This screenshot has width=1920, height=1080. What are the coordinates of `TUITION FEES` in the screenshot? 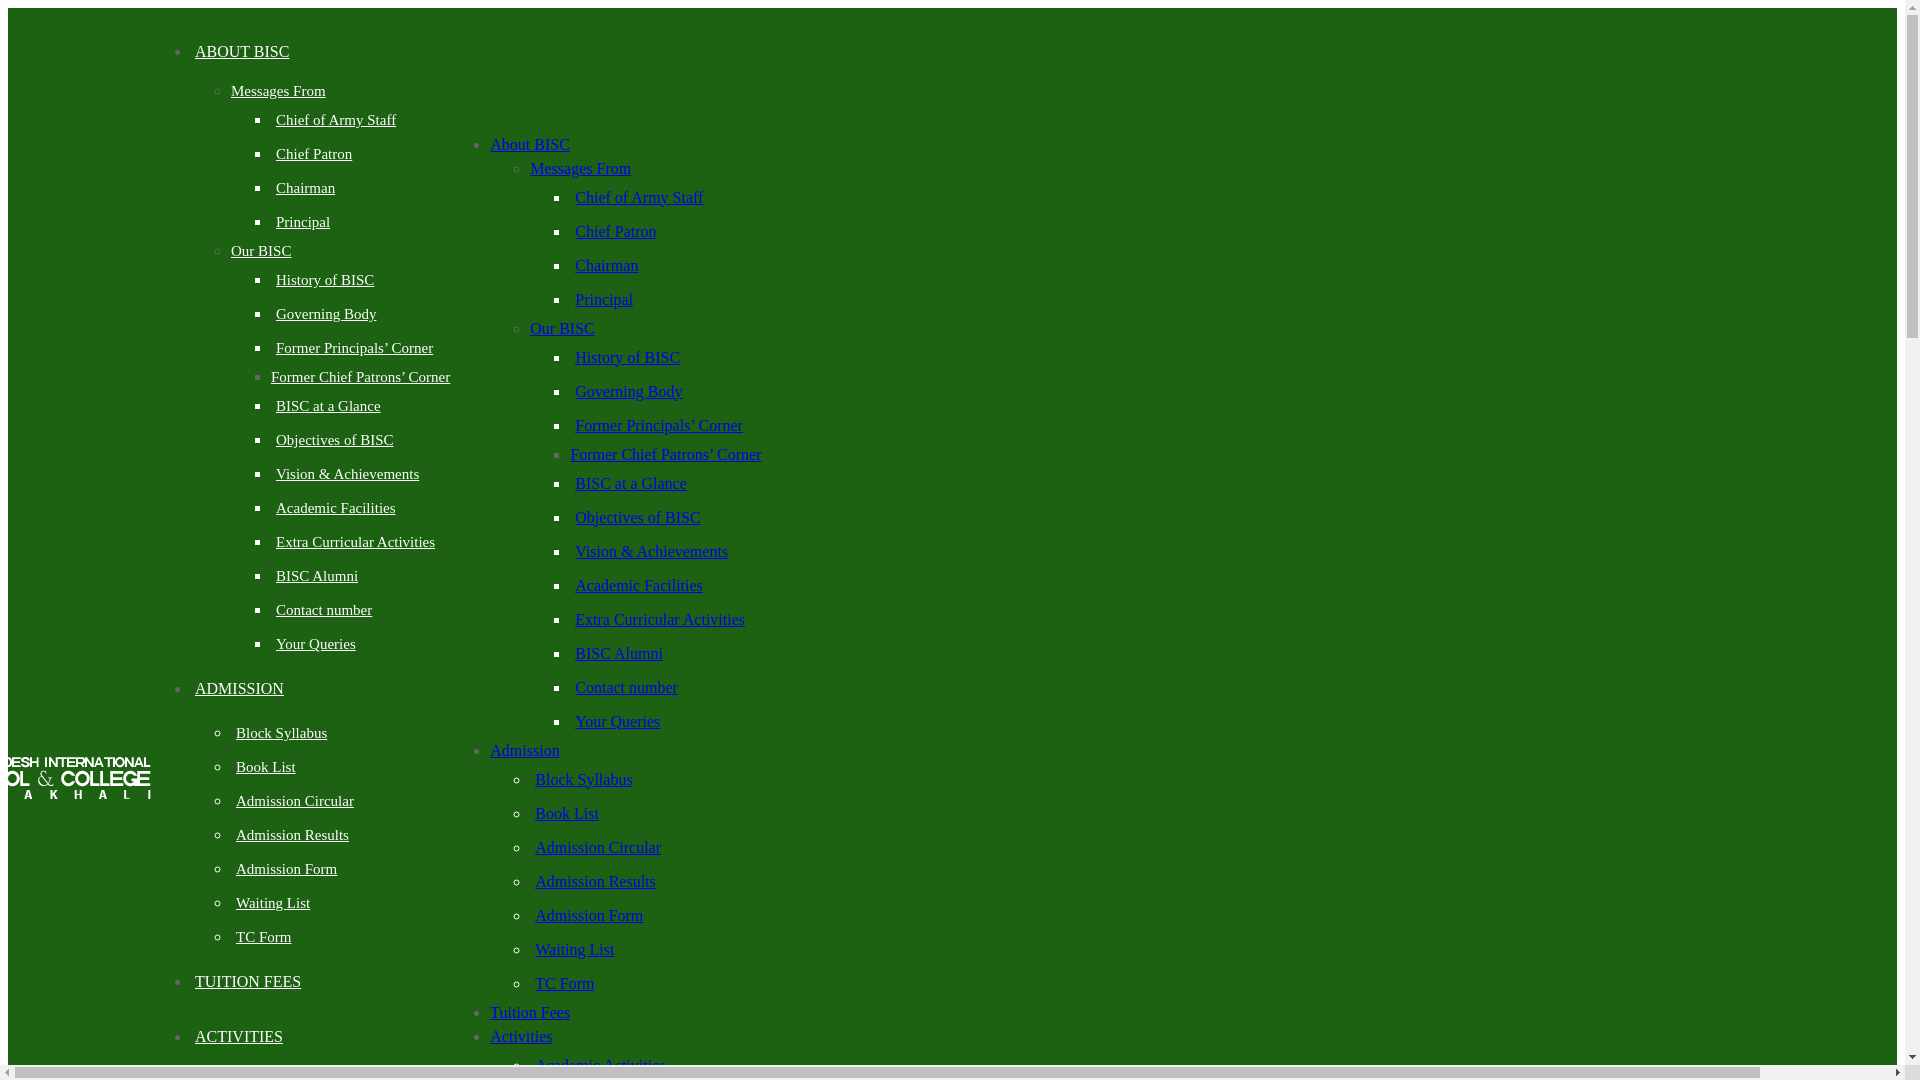 It's located at (248, 982).